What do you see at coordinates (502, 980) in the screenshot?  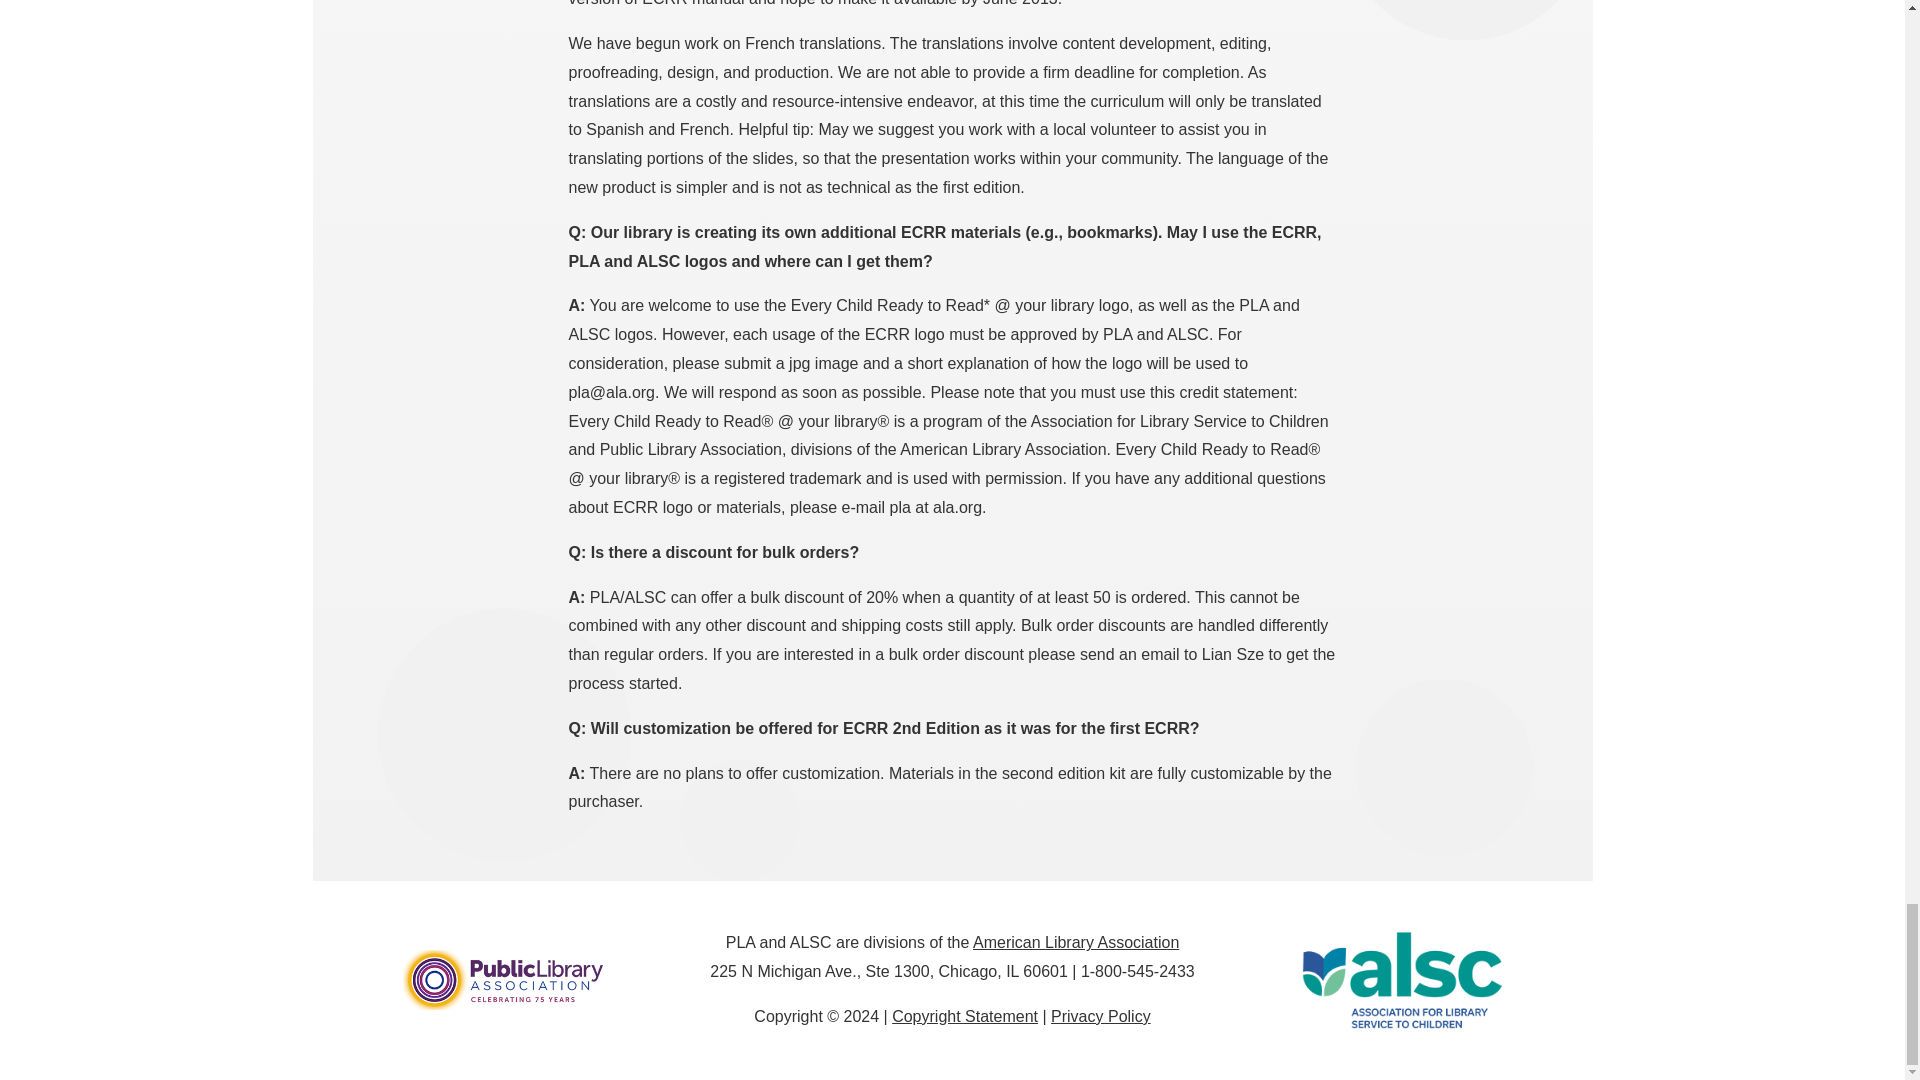 I see `Public Library Association Logo - Celebrating 75 Years` at bounding box center [502, 980].